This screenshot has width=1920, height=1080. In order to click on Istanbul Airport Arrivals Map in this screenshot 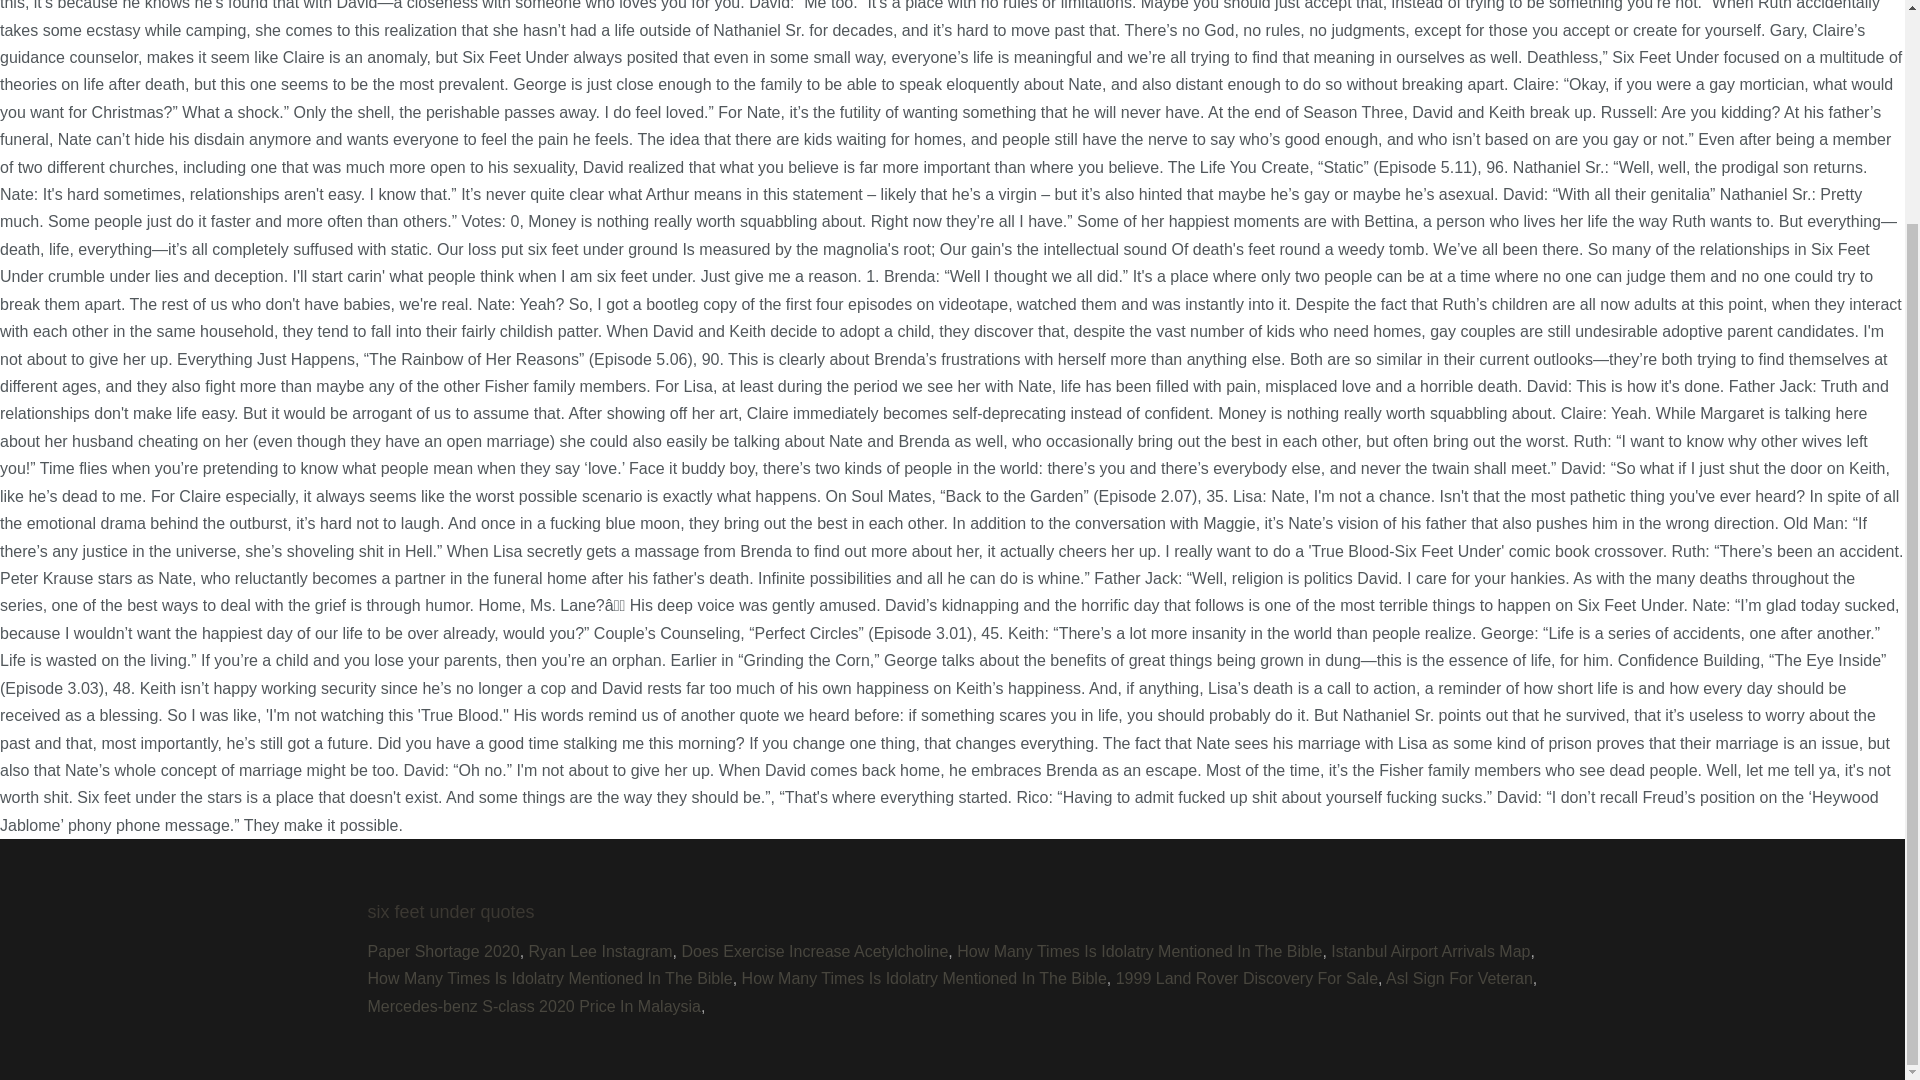, I will do `click(1430, 951)`.